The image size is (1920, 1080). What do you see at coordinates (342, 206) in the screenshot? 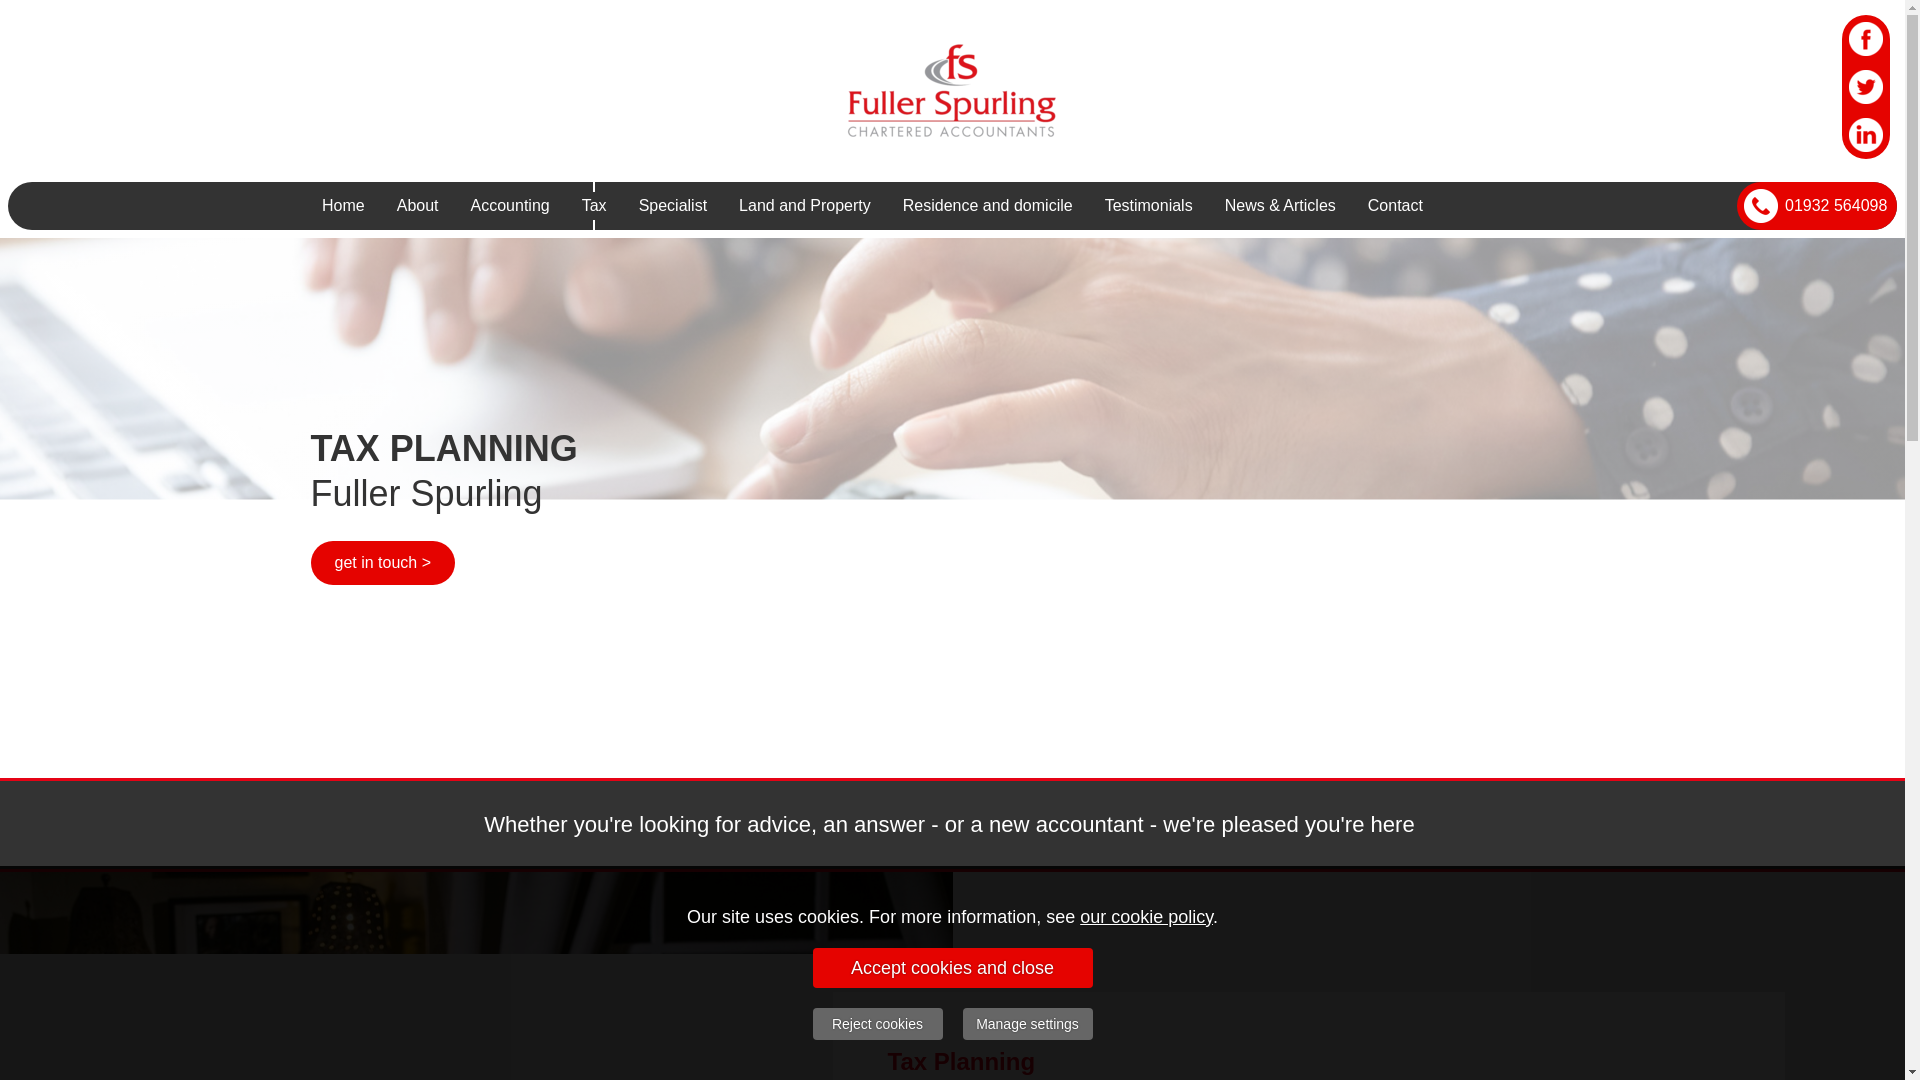
I see `Home` at bounding box center [342, 206].